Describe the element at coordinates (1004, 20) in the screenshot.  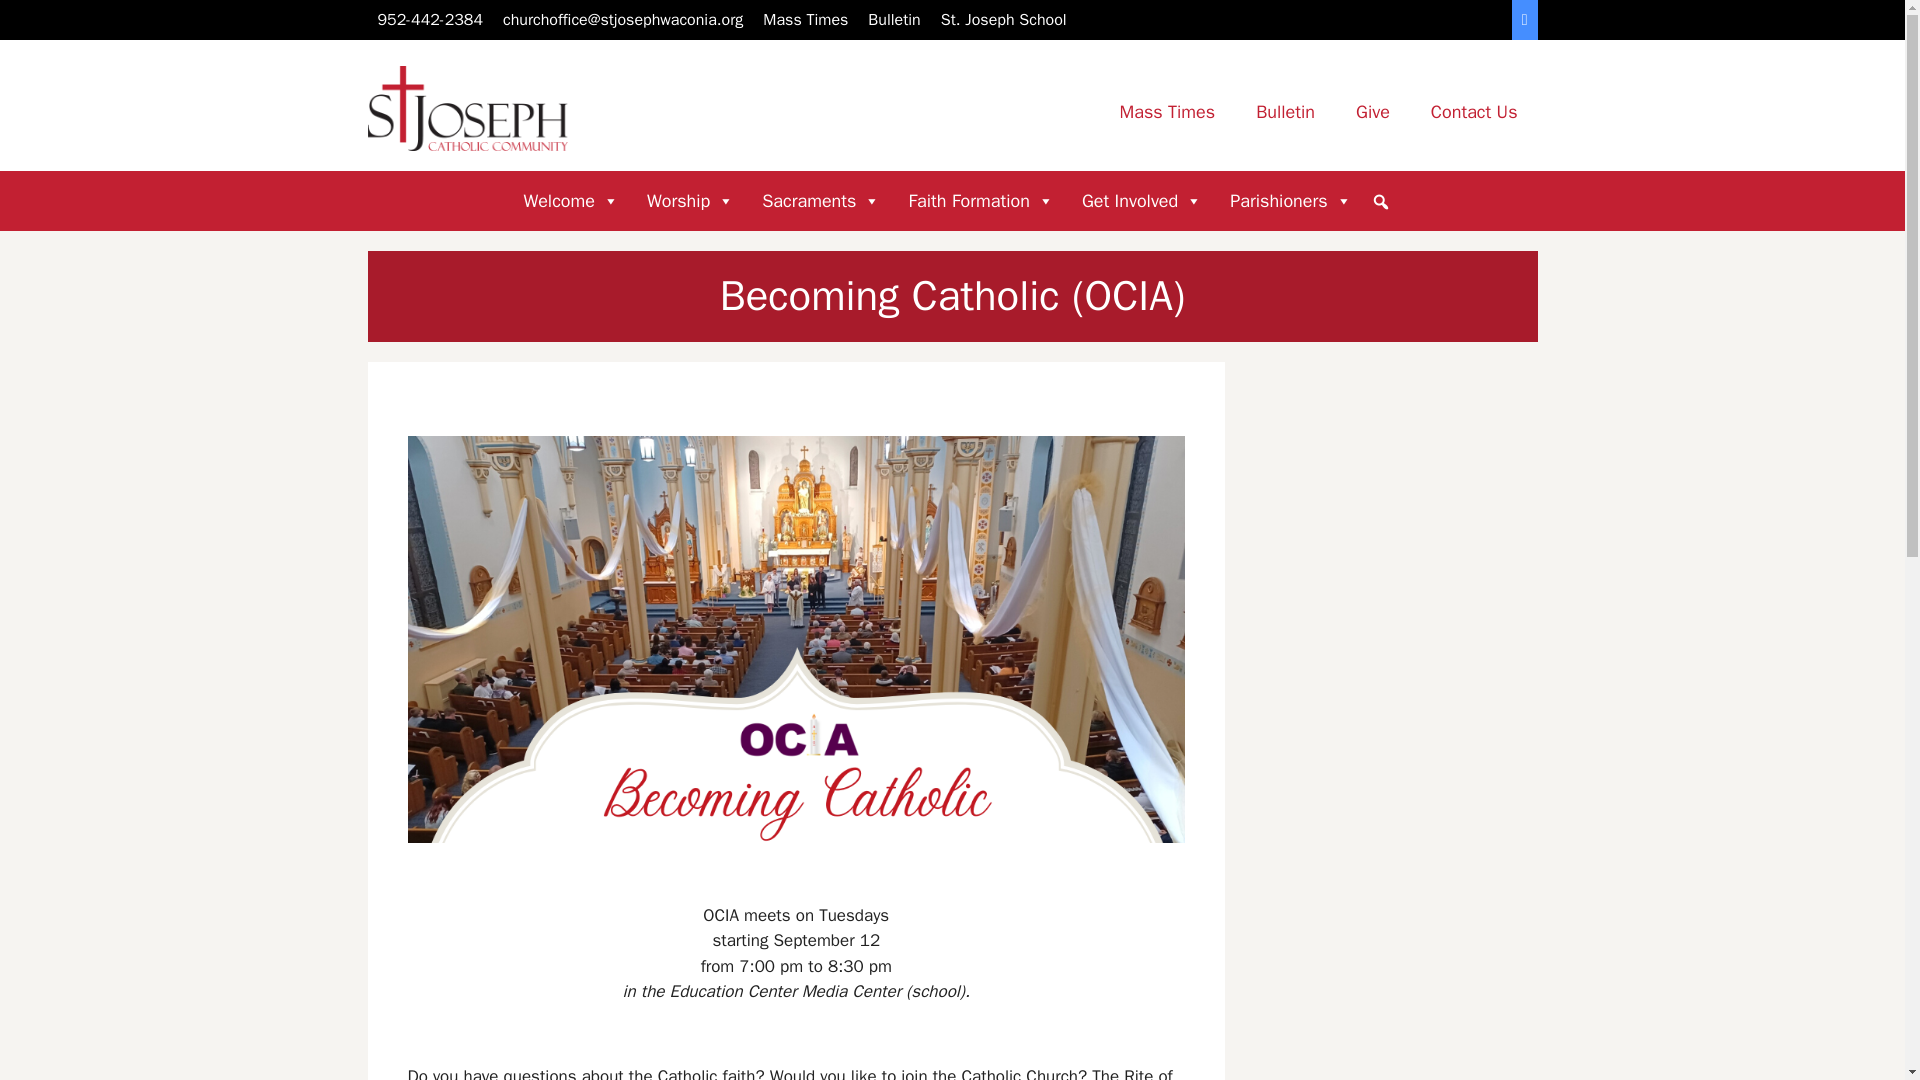
I see `St. Joseph School` at that location.